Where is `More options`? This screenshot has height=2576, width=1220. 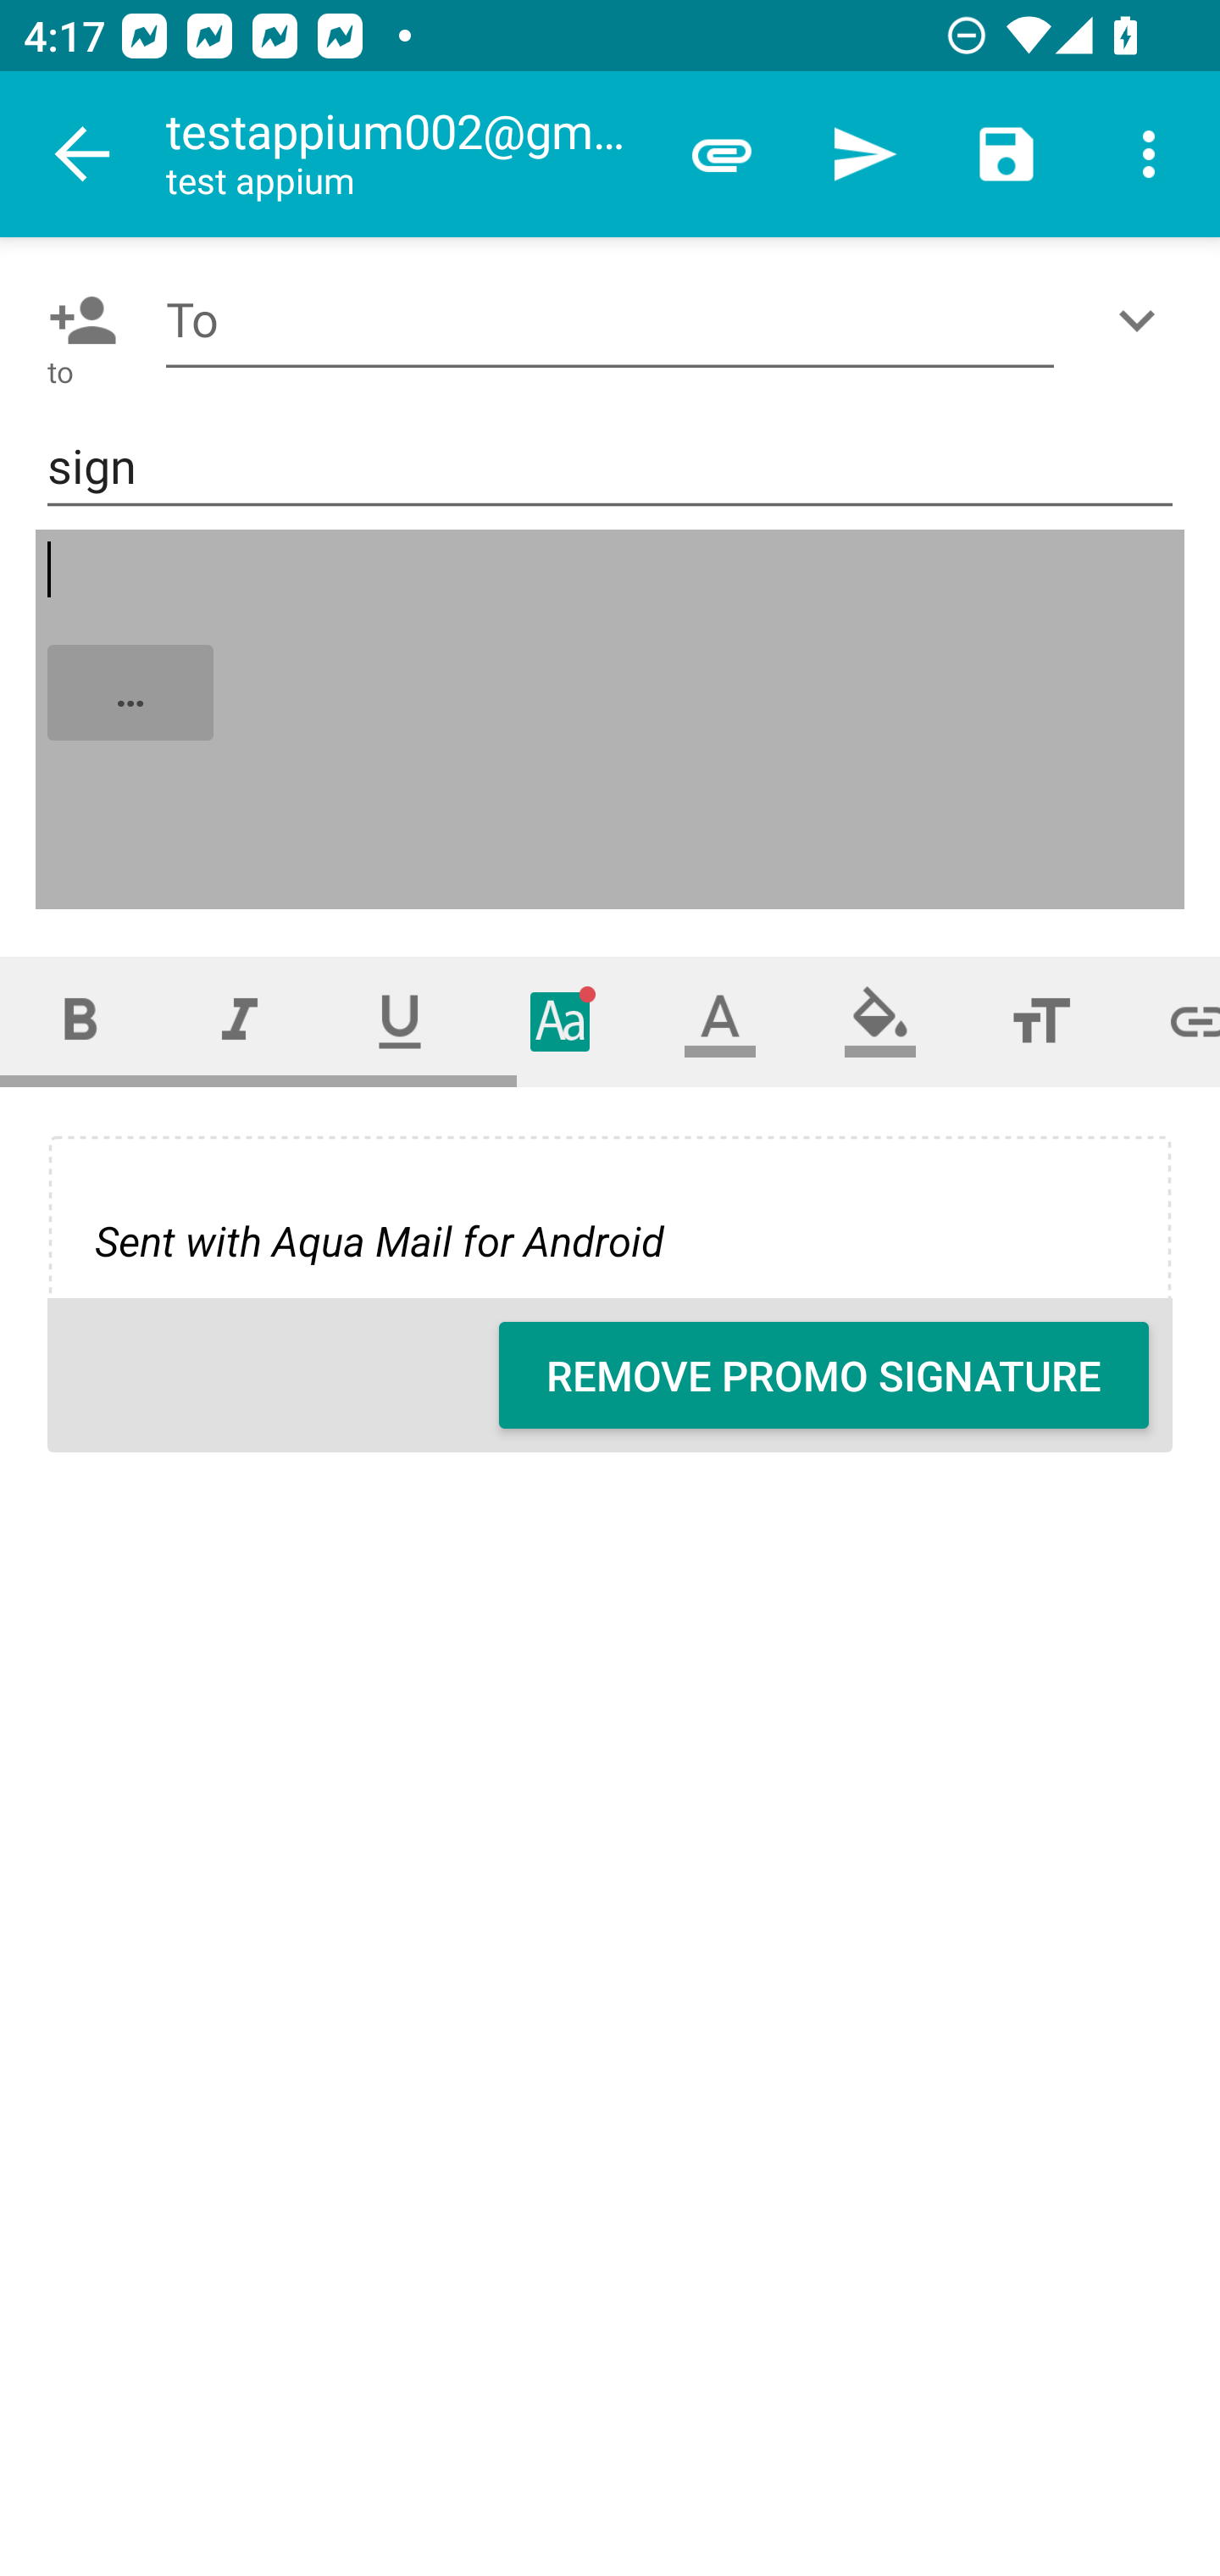 More options is located at coordinates (1149, 154).